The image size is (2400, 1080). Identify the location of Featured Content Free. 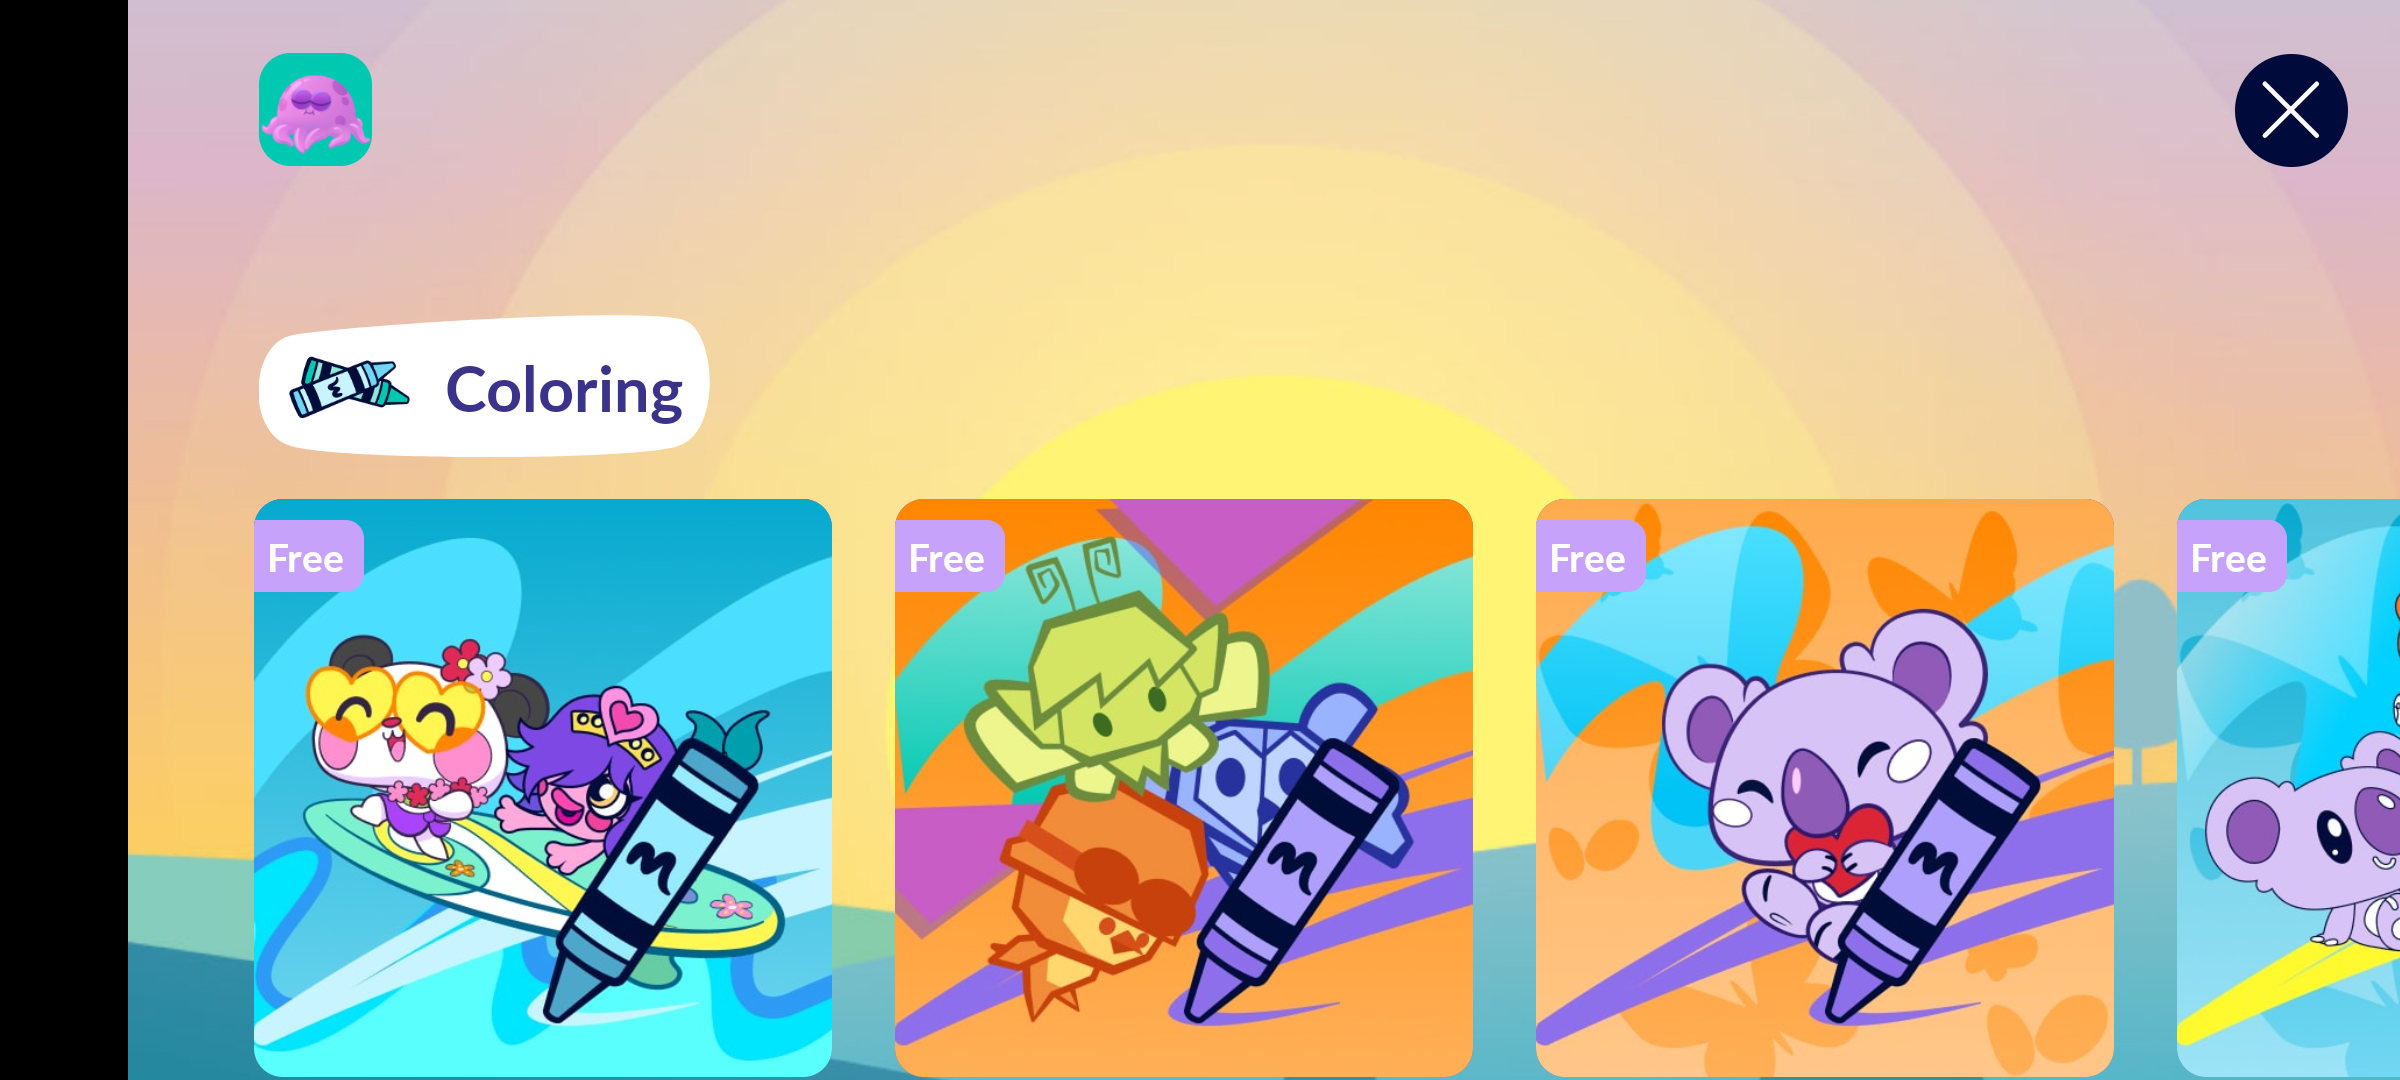
(1825, 787).